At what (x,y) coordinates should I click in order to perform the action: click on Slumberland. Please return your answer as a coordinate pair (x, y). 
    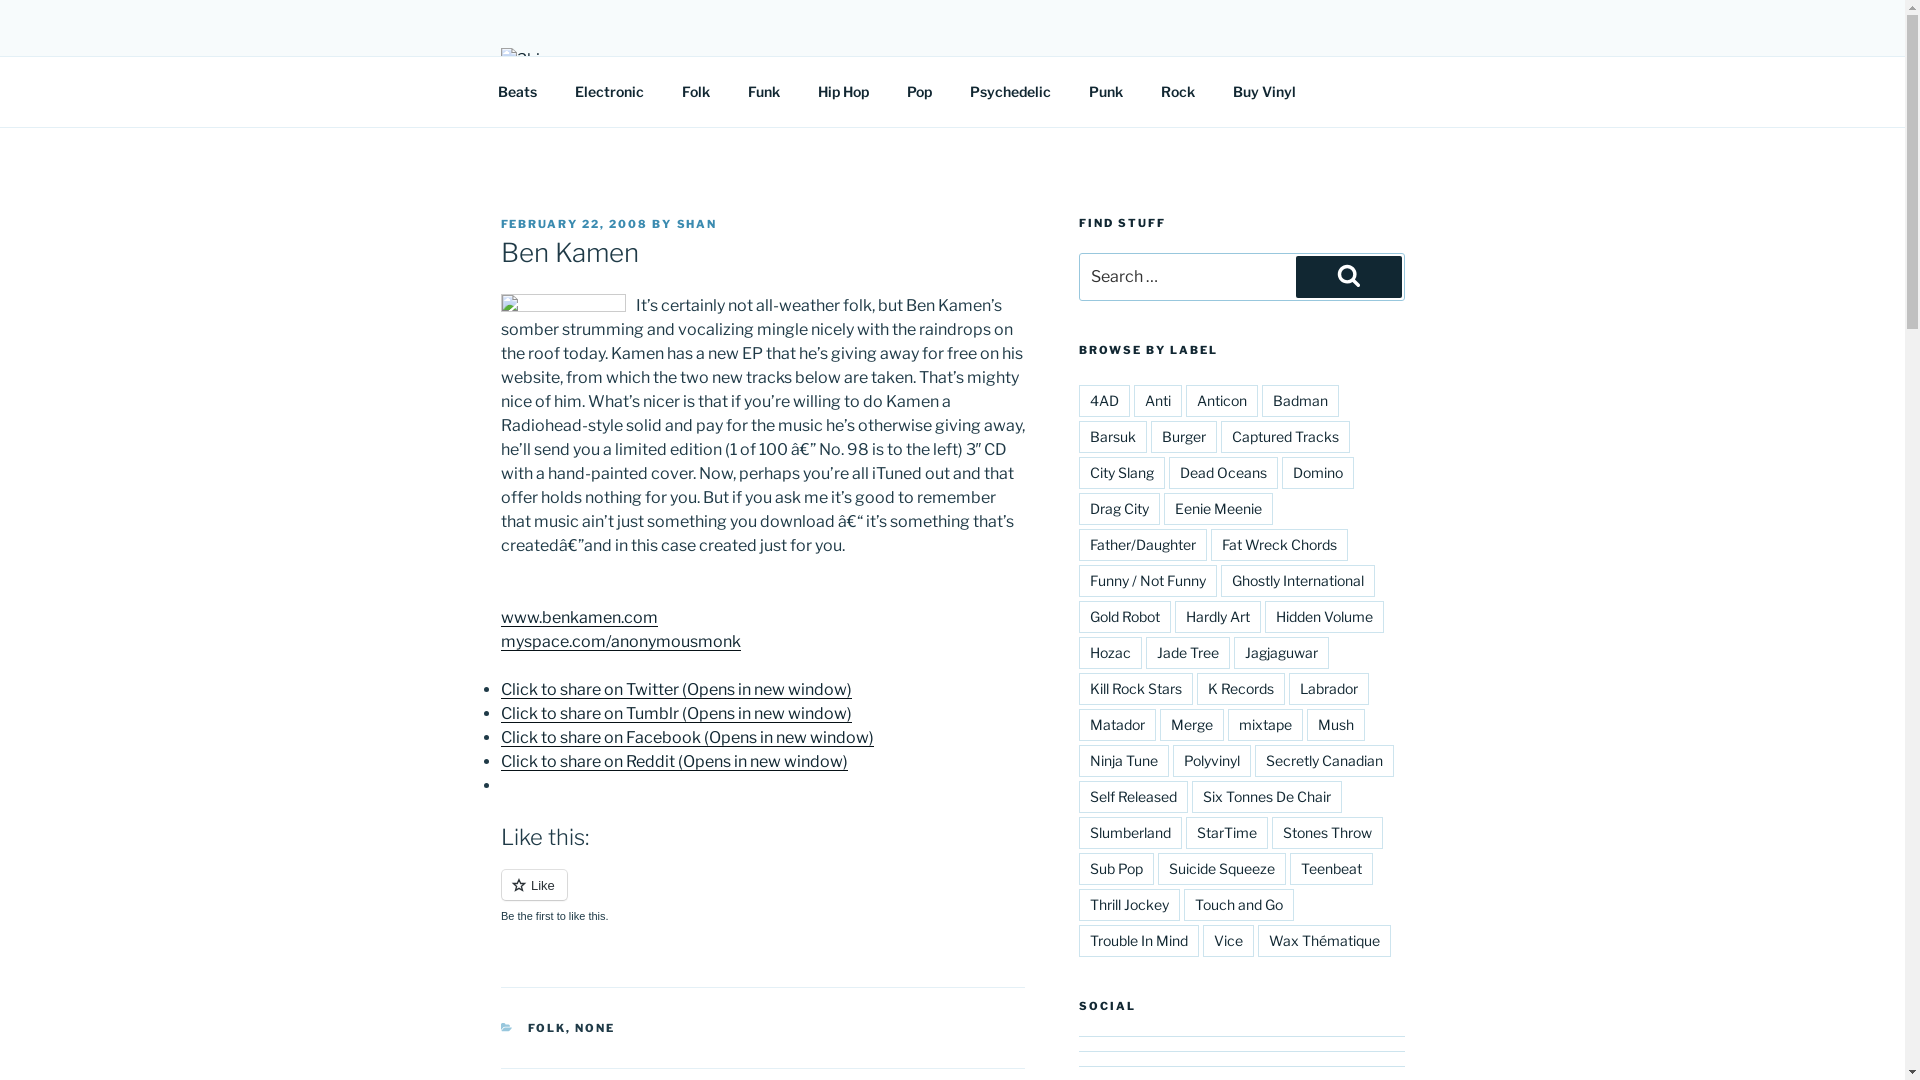
    Looking at the image, I should click on (1130, 833).